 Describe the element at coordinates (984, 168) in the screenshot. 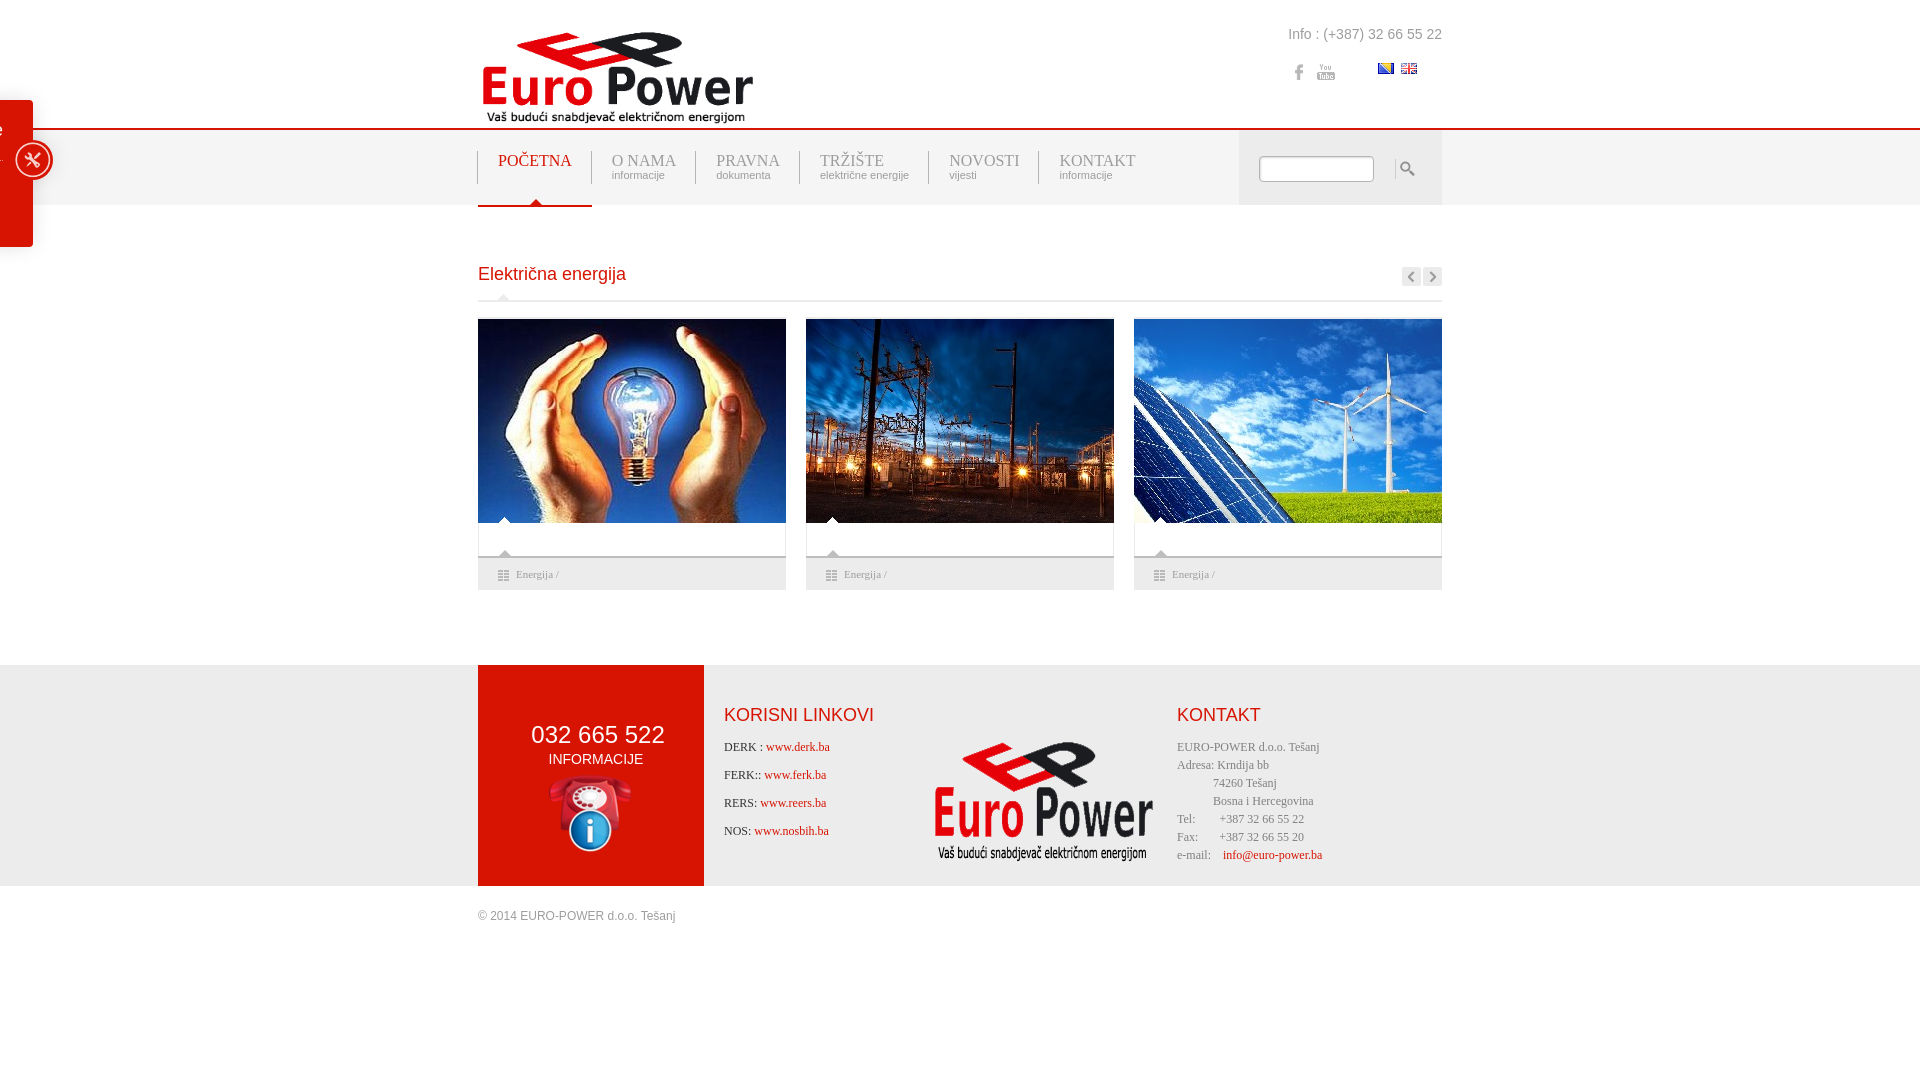

I see `NOVOSTI
vijesti` at that location.